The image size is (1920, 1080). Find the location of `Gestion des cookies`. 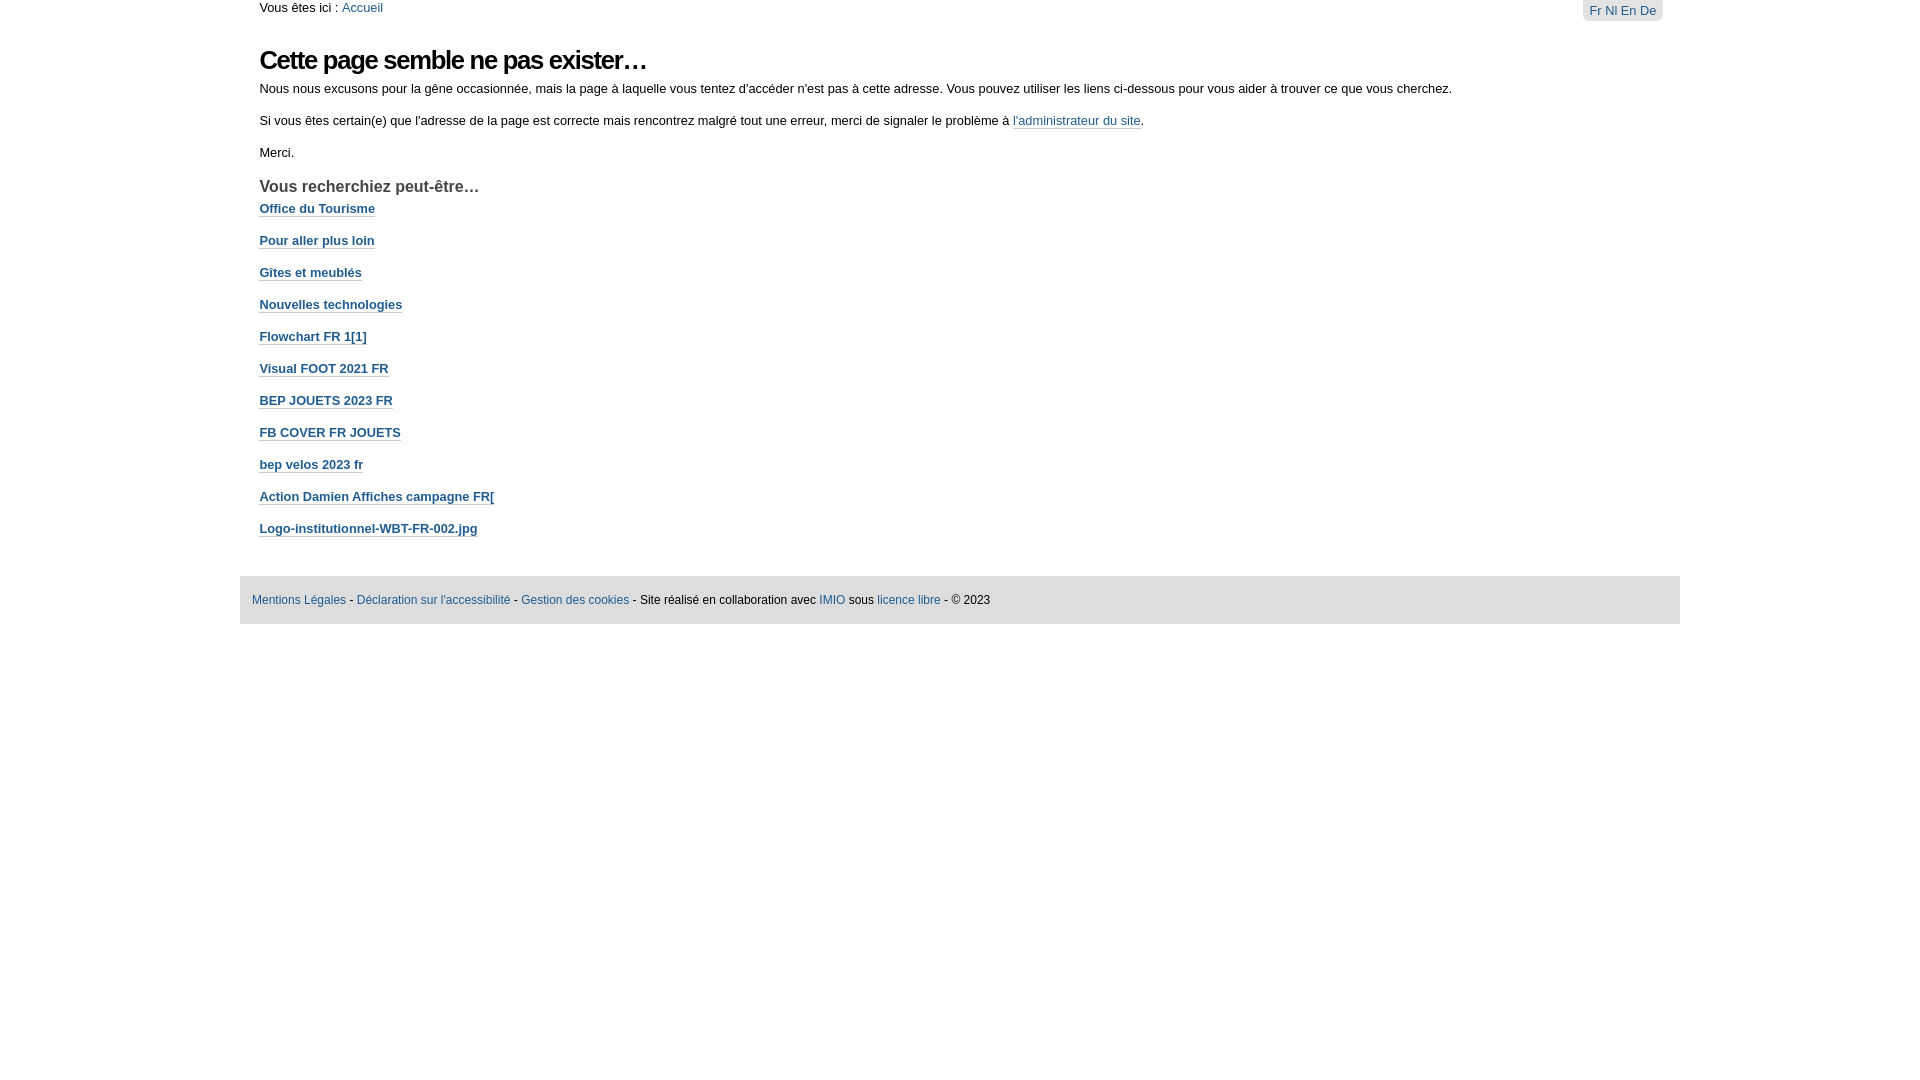

Gestion des cookies is located at coordinates (575, 600).